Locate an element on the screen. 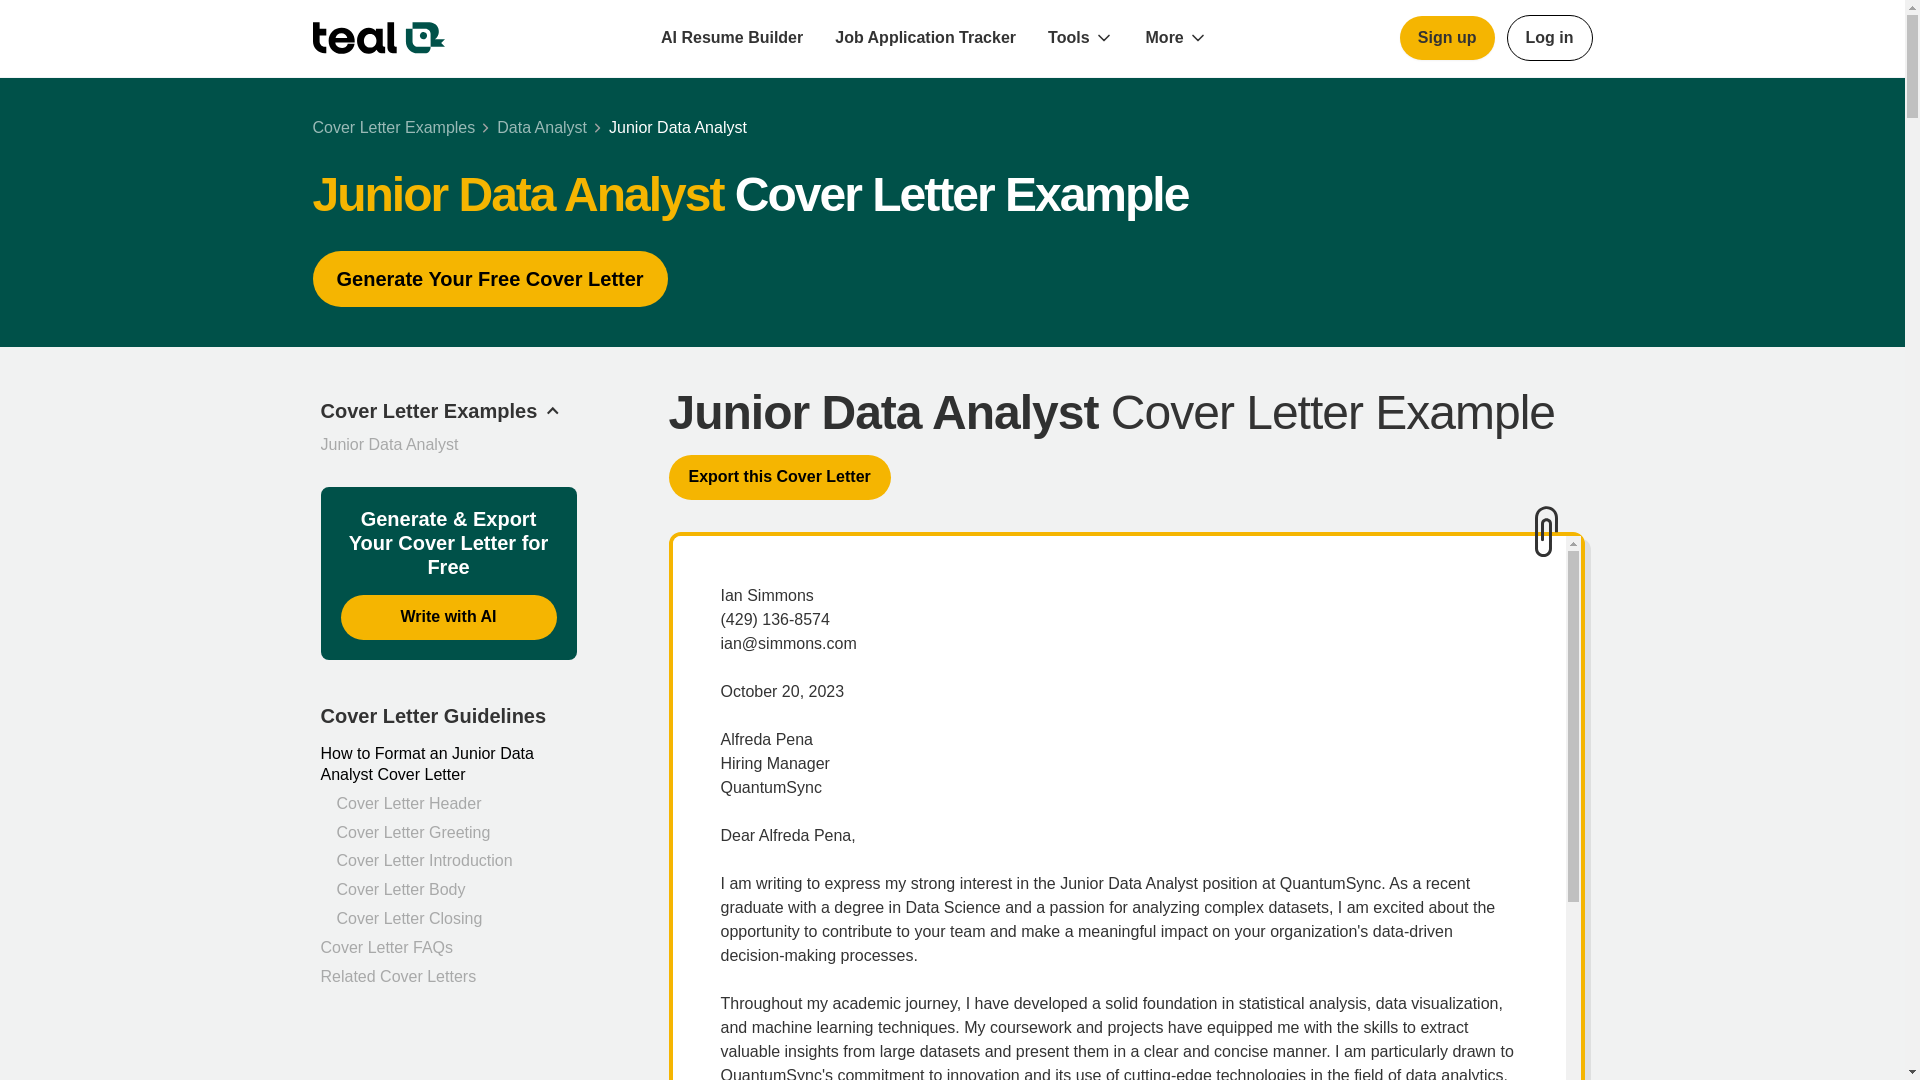  Cover Letter Header is located at coordinates (456, 804).